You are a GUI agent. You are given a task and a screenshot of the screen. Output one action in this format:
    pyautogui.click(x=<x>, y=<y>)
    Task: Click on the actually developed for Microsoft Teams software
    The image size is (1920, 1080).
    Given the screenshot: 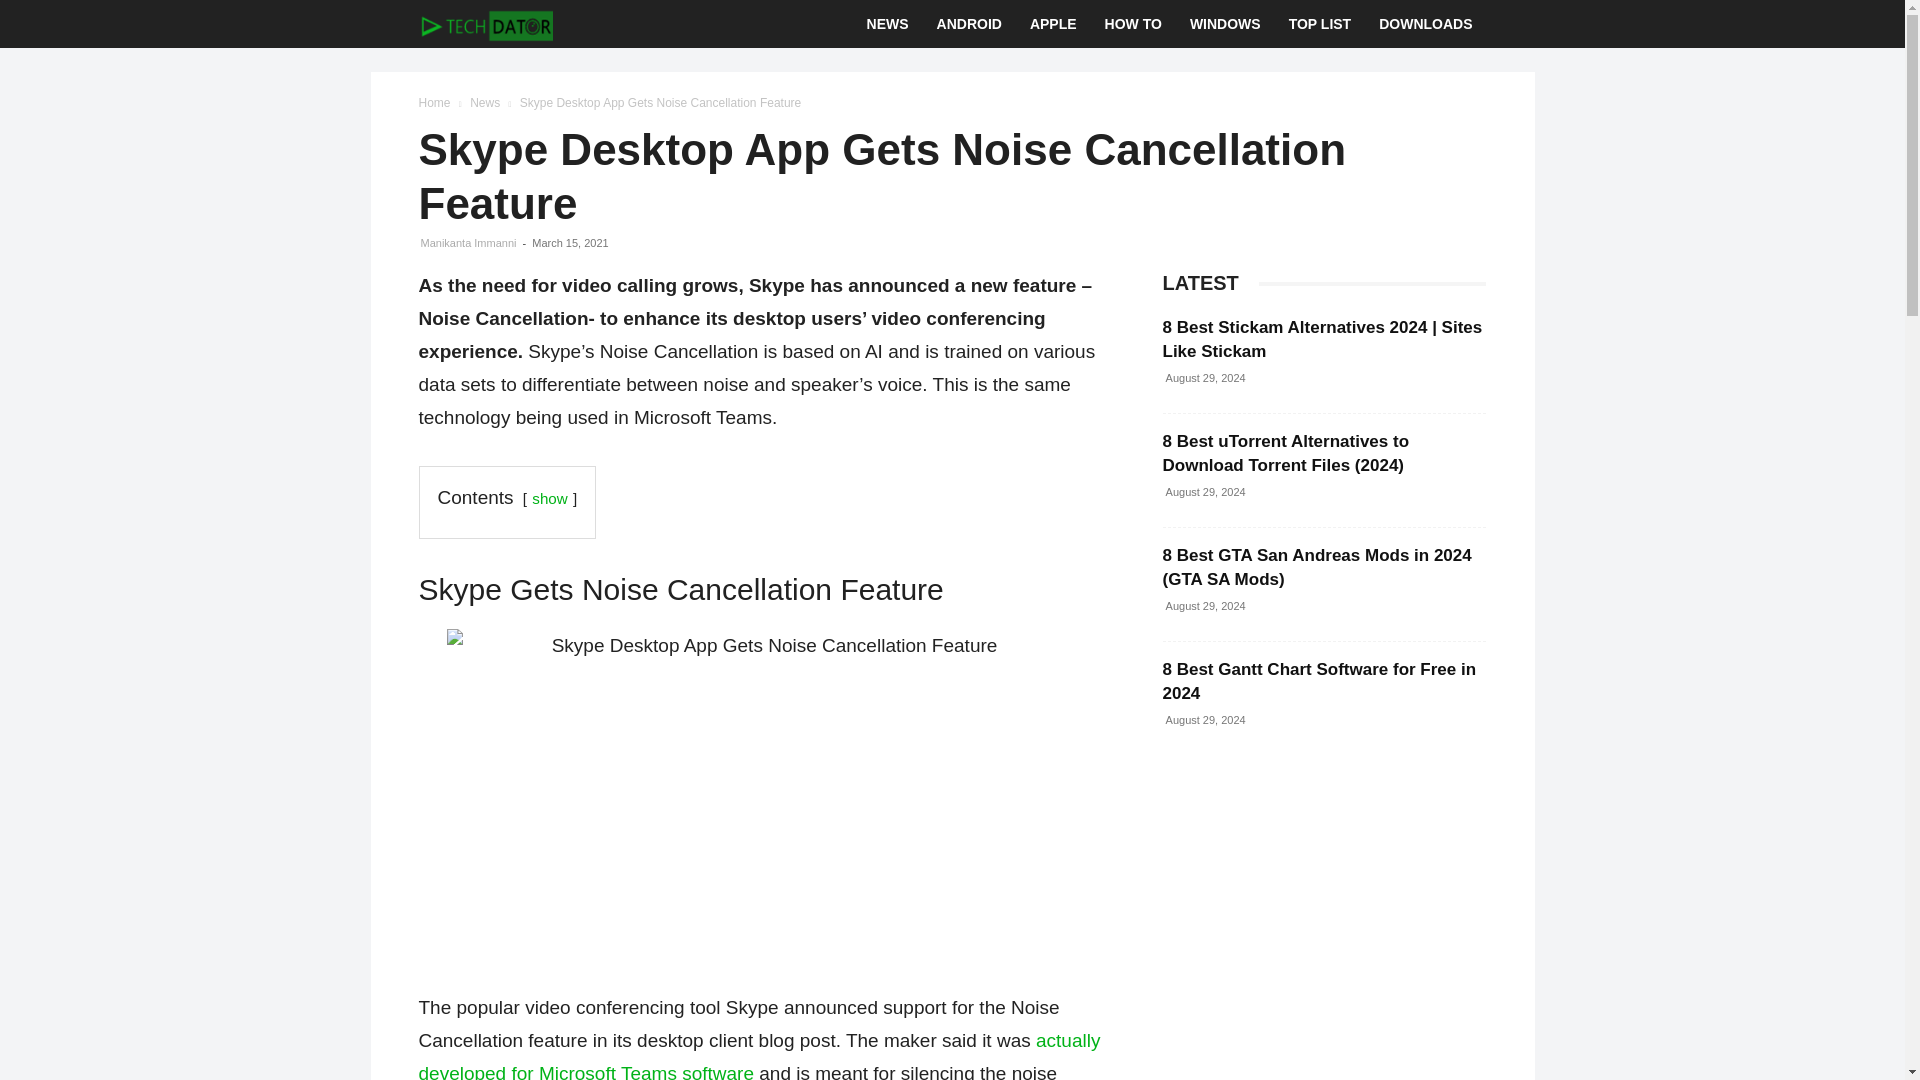 What is the action you would take?
    pyautogui.click(x=759, y=1055)
    